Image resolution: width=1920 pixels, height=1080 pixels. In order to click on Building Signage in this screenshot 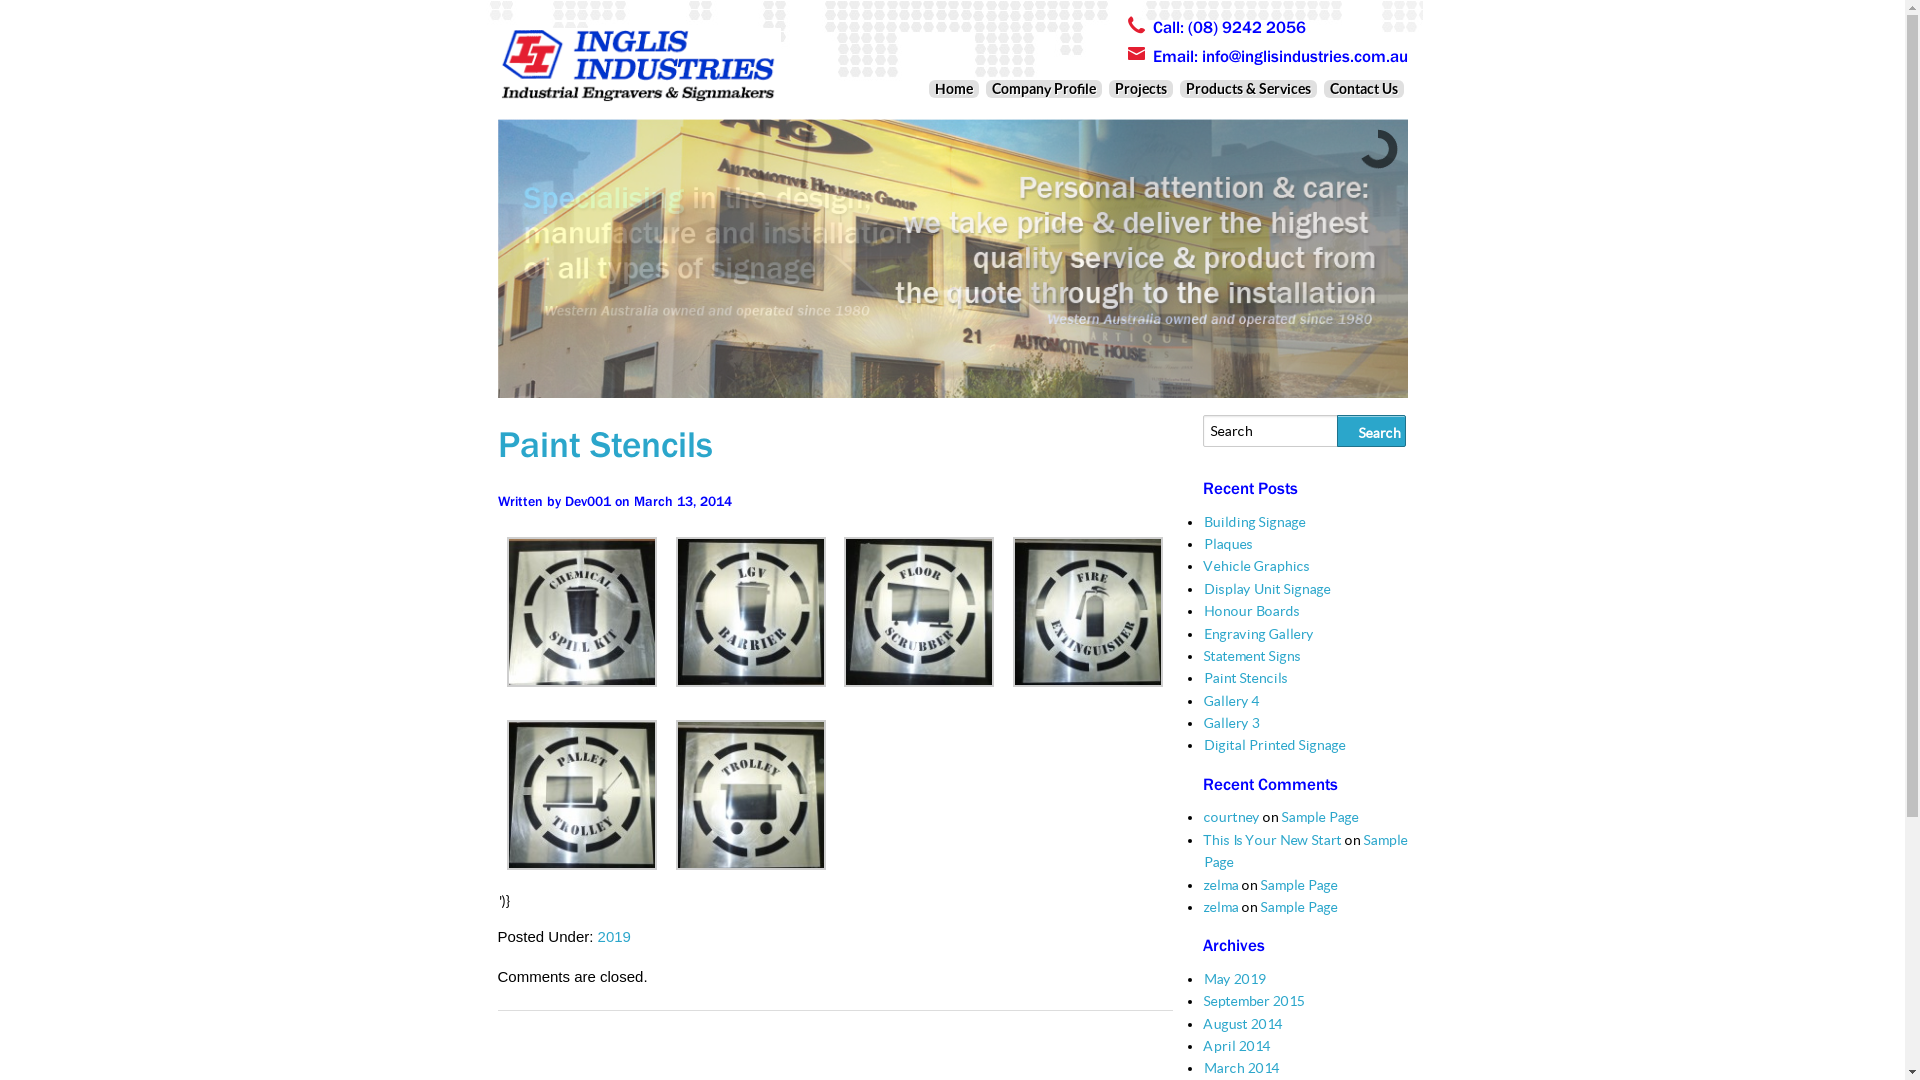, I will do `click(1253, 522)`.